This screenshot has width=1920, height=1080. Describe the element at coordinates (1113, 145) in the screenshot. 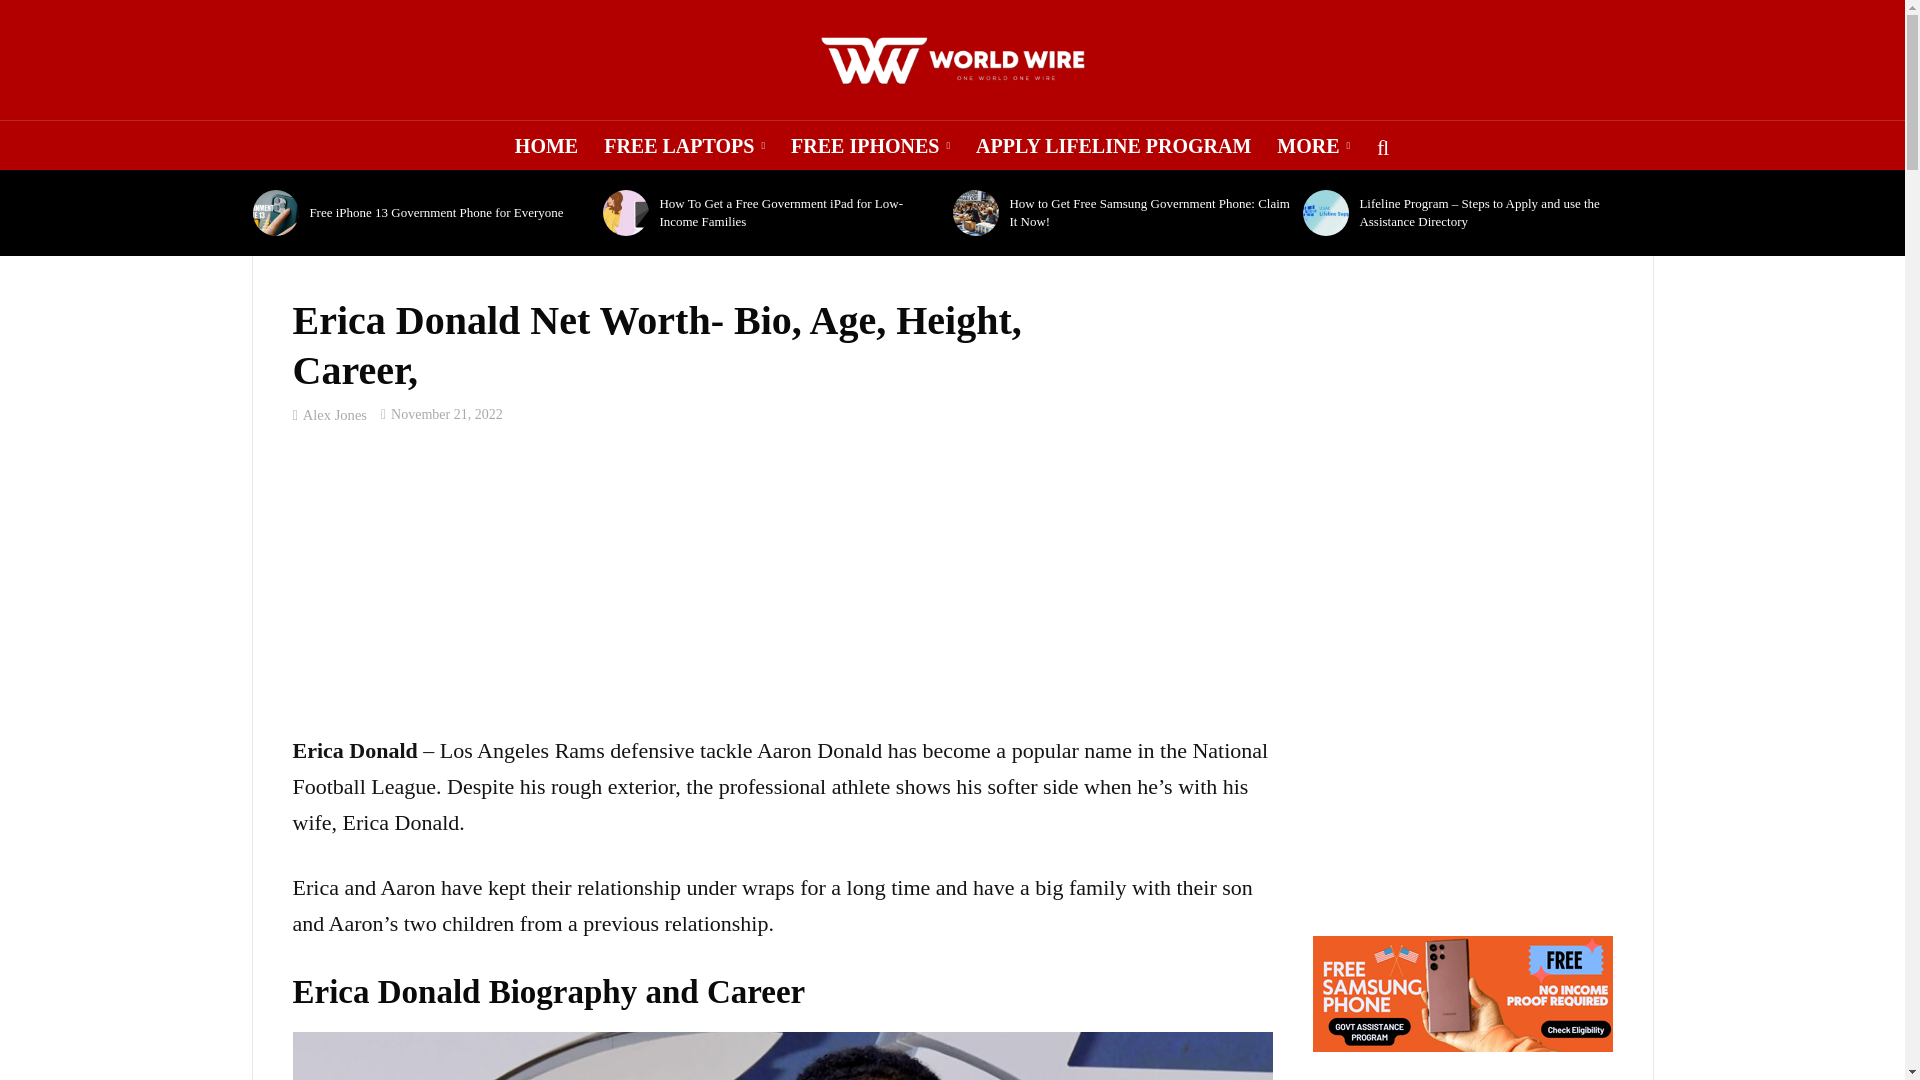

I see `APPLY LIFELINE PROGRAM` at that location.